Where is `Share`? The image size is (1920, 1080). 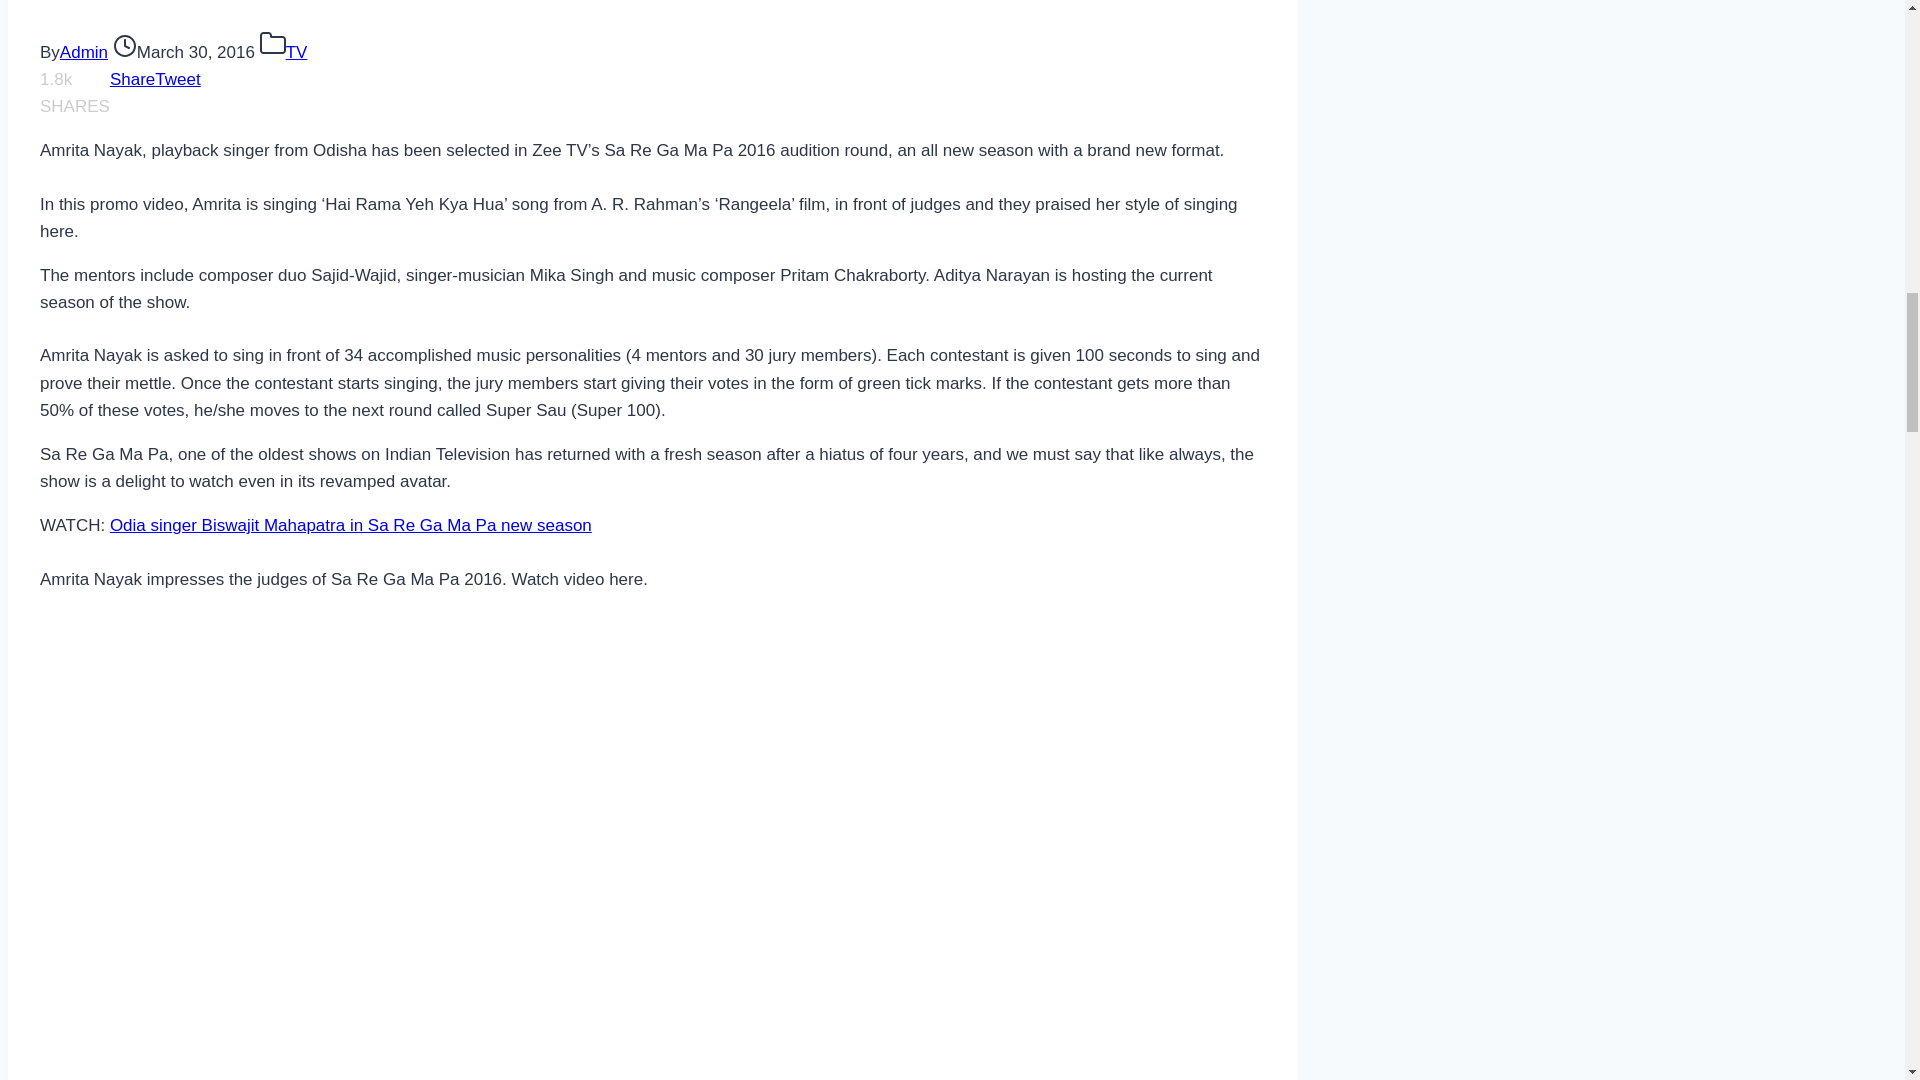 Share is located at coordinates (132, 79).